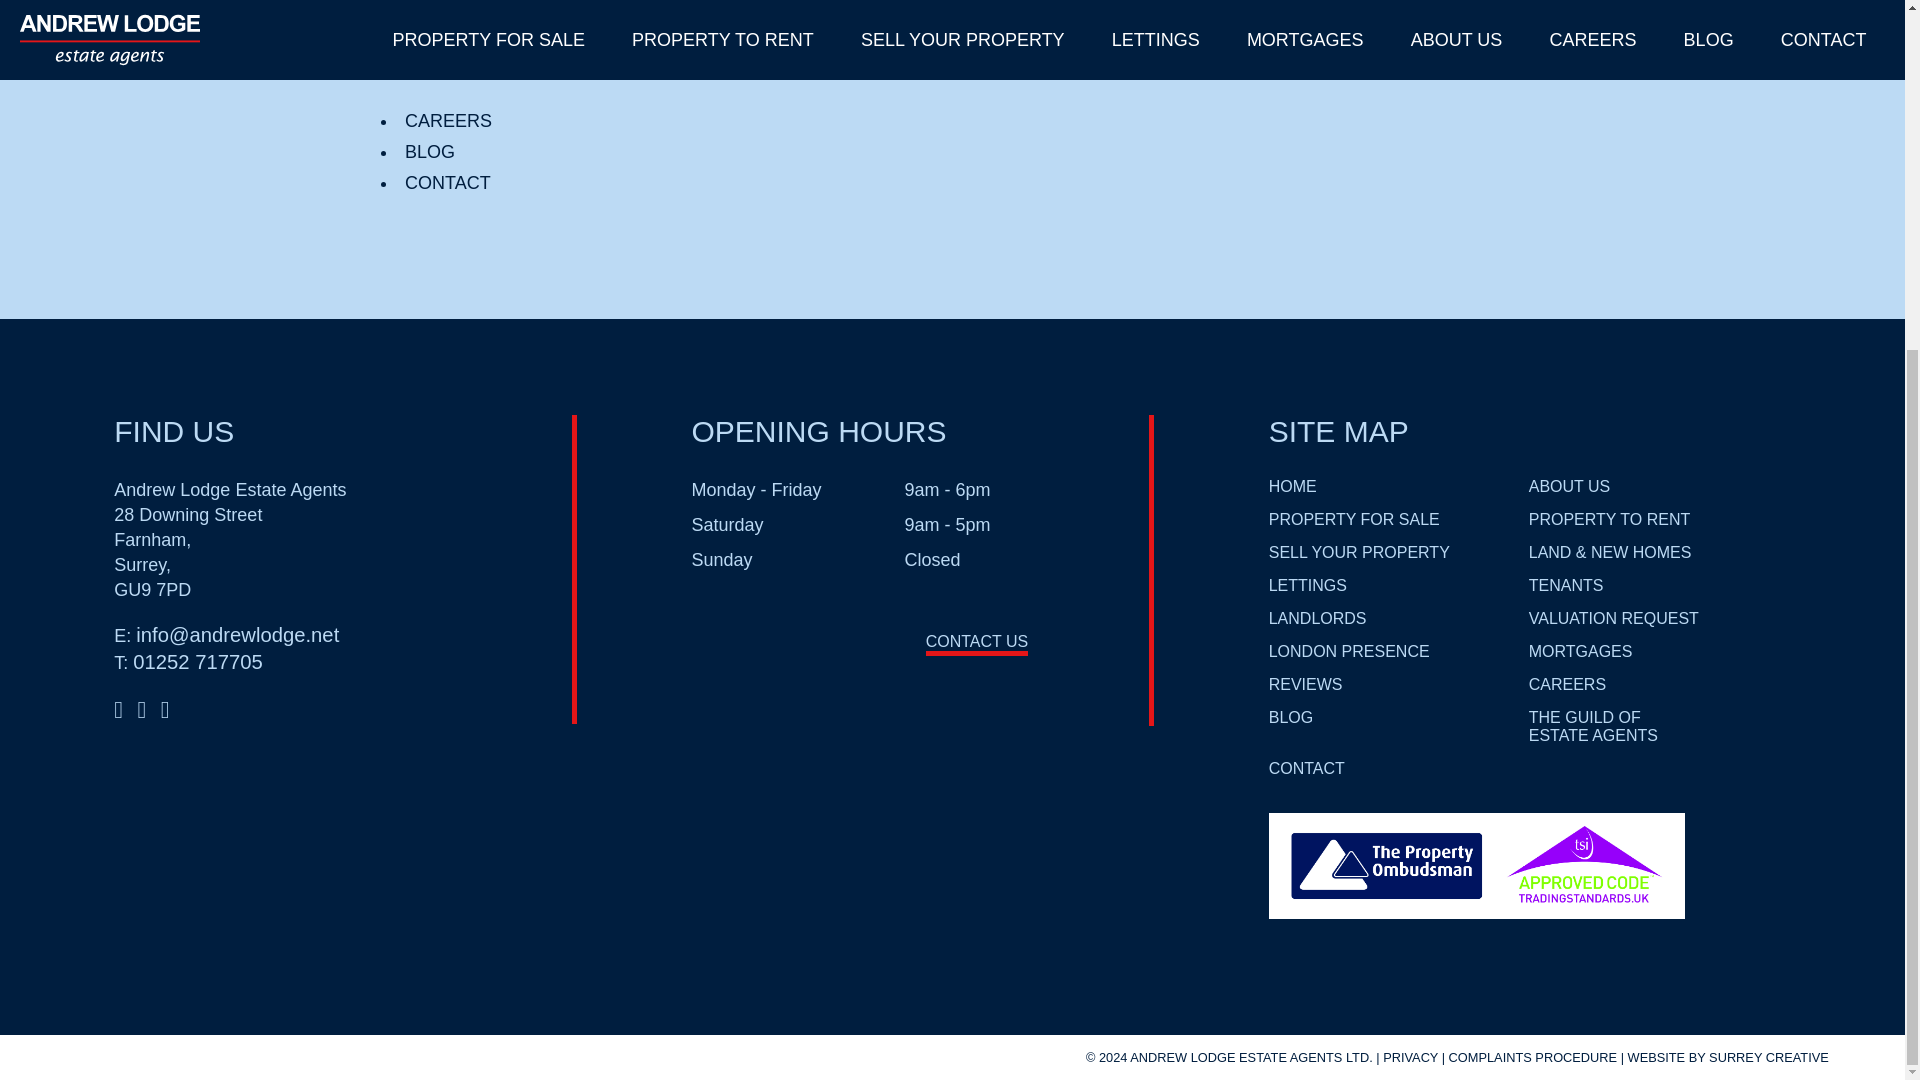 The image size is (1920, 1080). Describe the element at coordinates (198, 662) in the screenshot. I see `01252 717705` at that location.